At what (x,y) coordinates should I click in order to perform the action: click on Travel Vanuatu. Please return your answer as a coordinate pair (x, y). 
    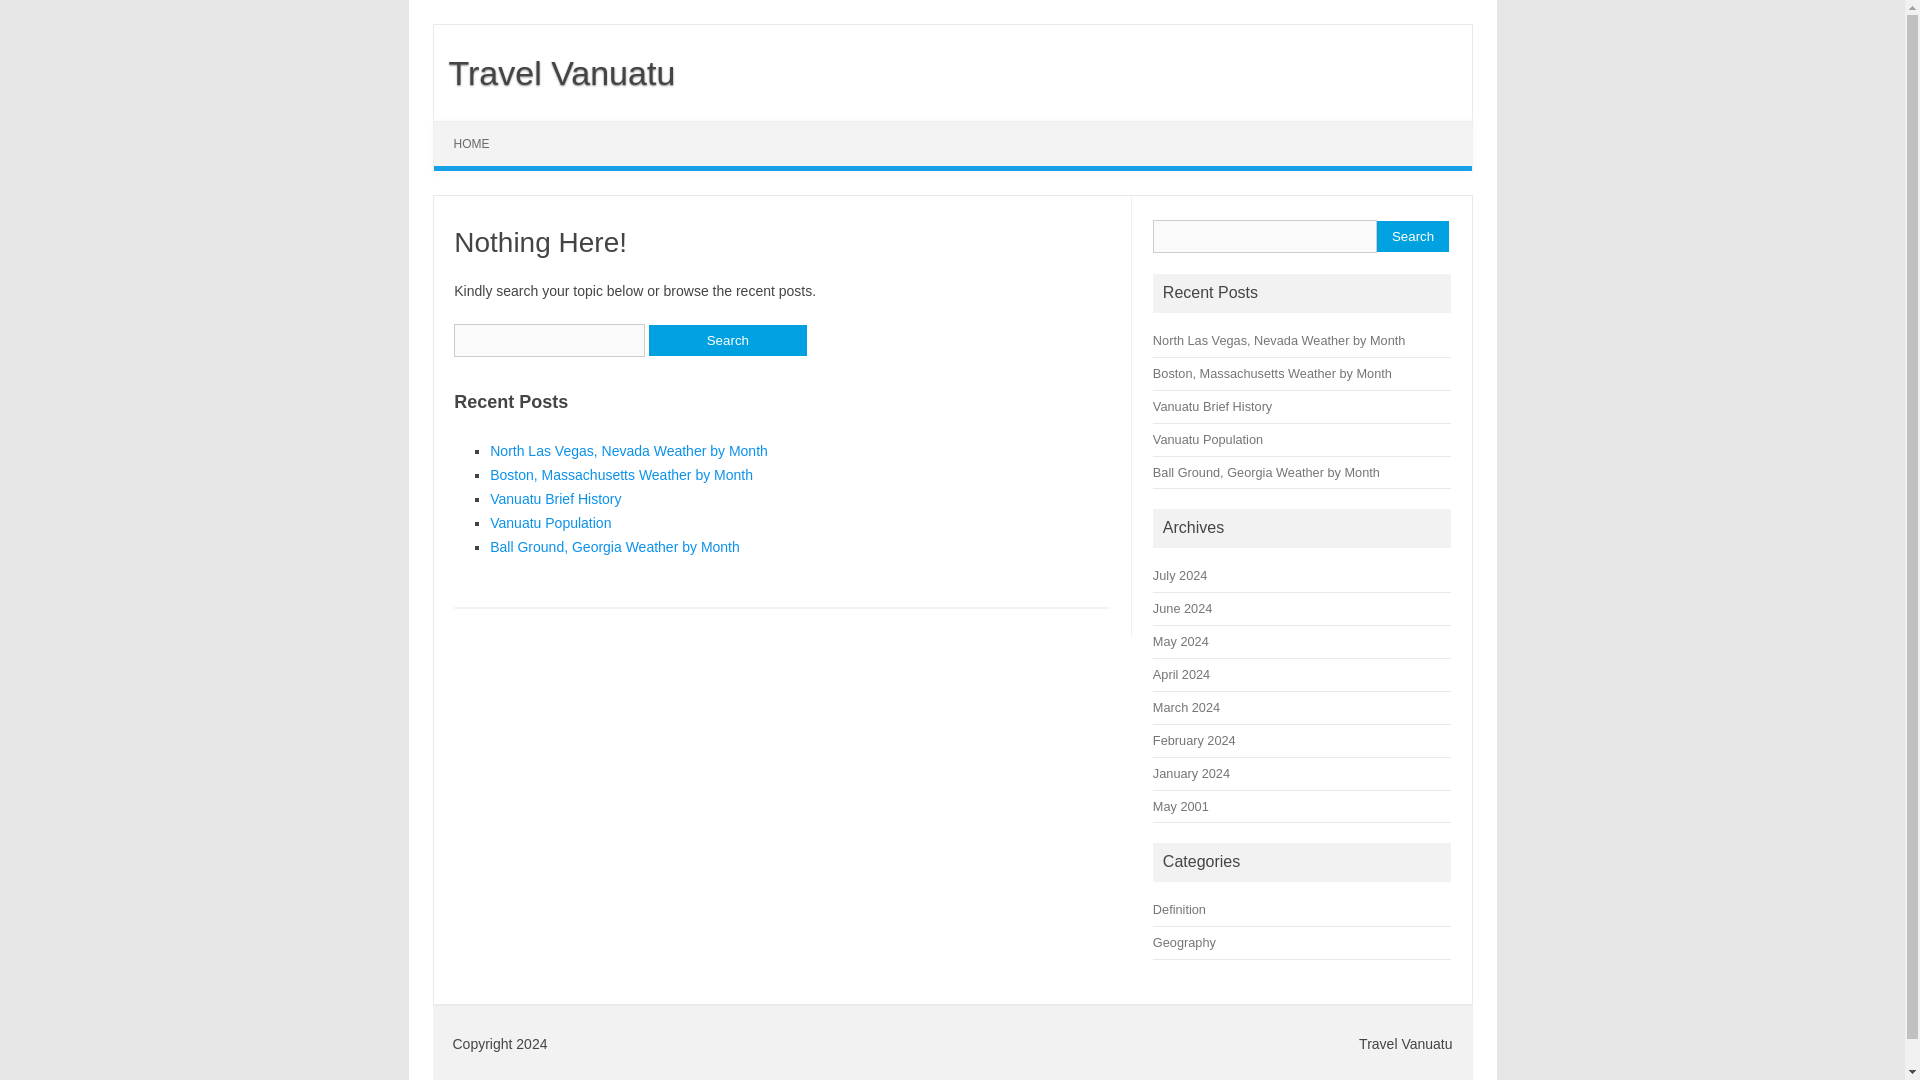
    Looking at the image, I should click on (554, 72).